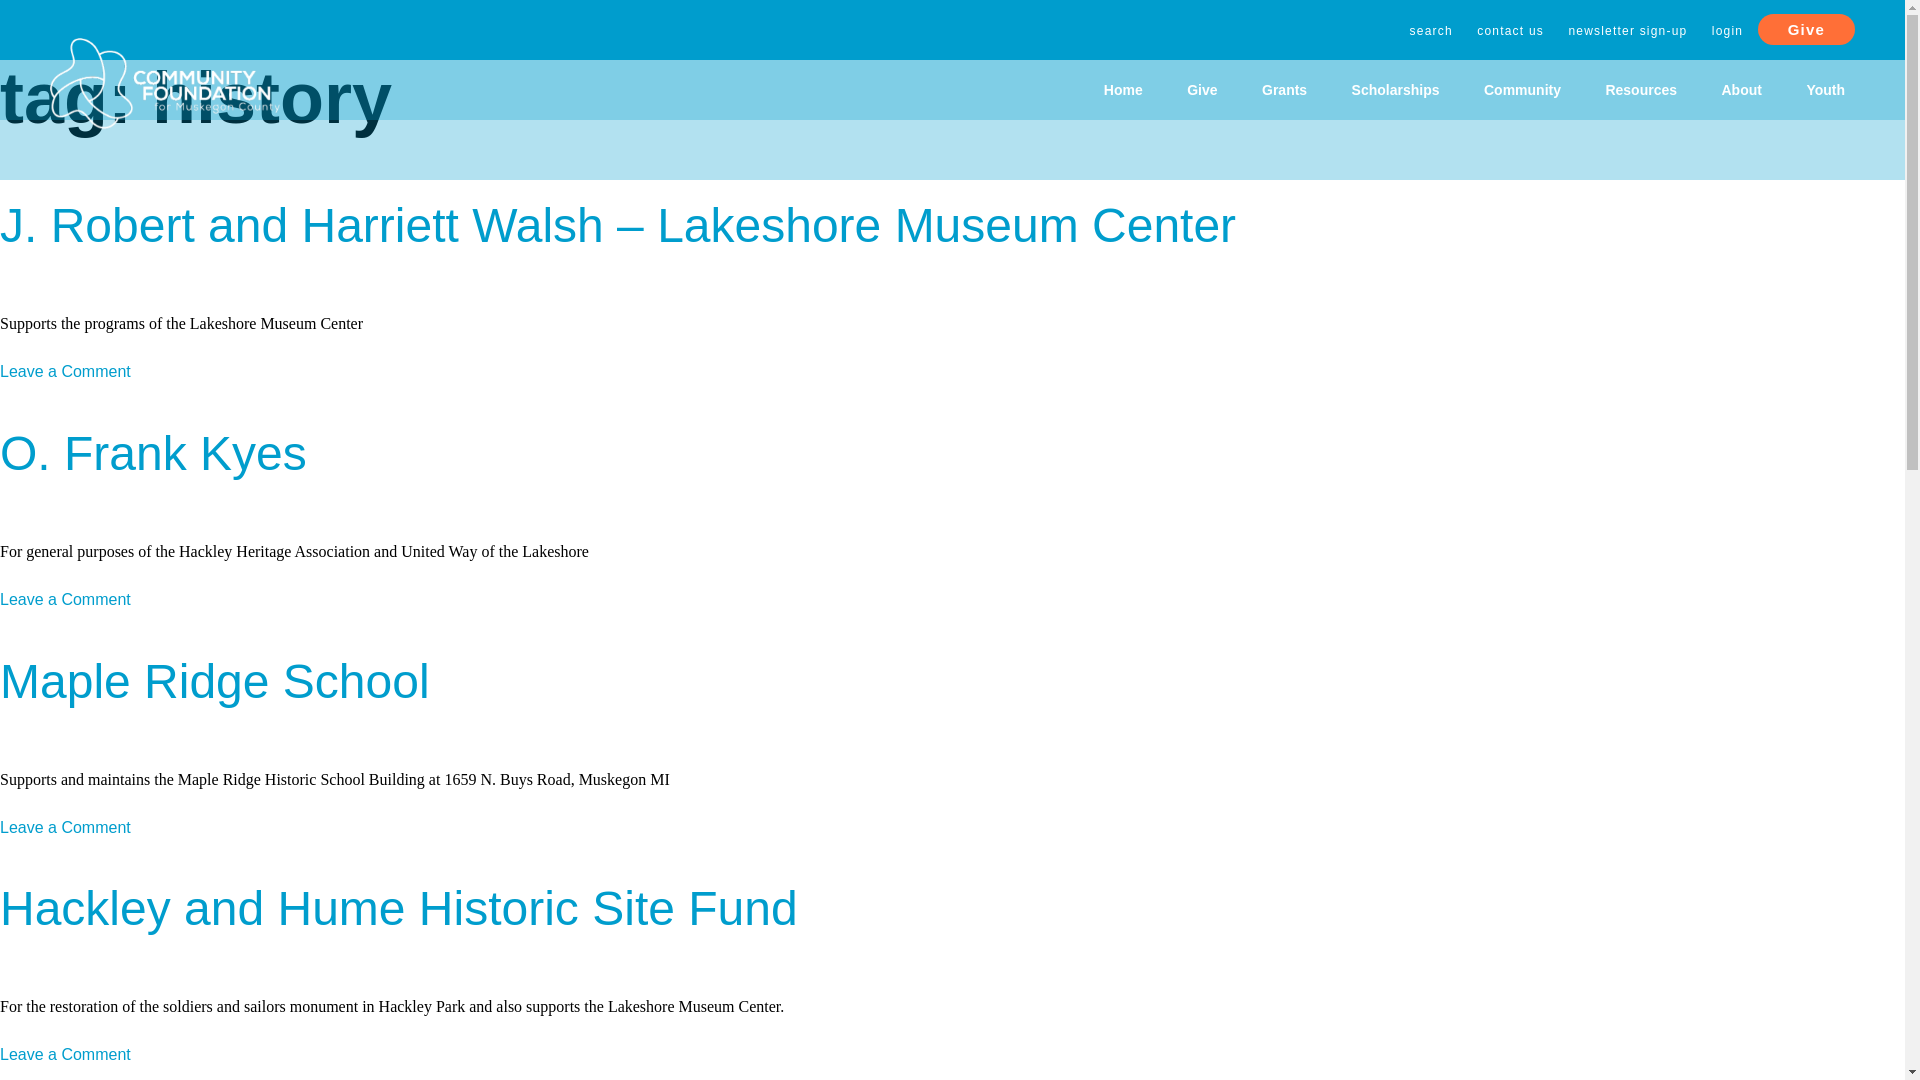  What do you see at coordinates (1522, 90) in the screenshot?
I see `Community` at bounding box center [1522, 90].